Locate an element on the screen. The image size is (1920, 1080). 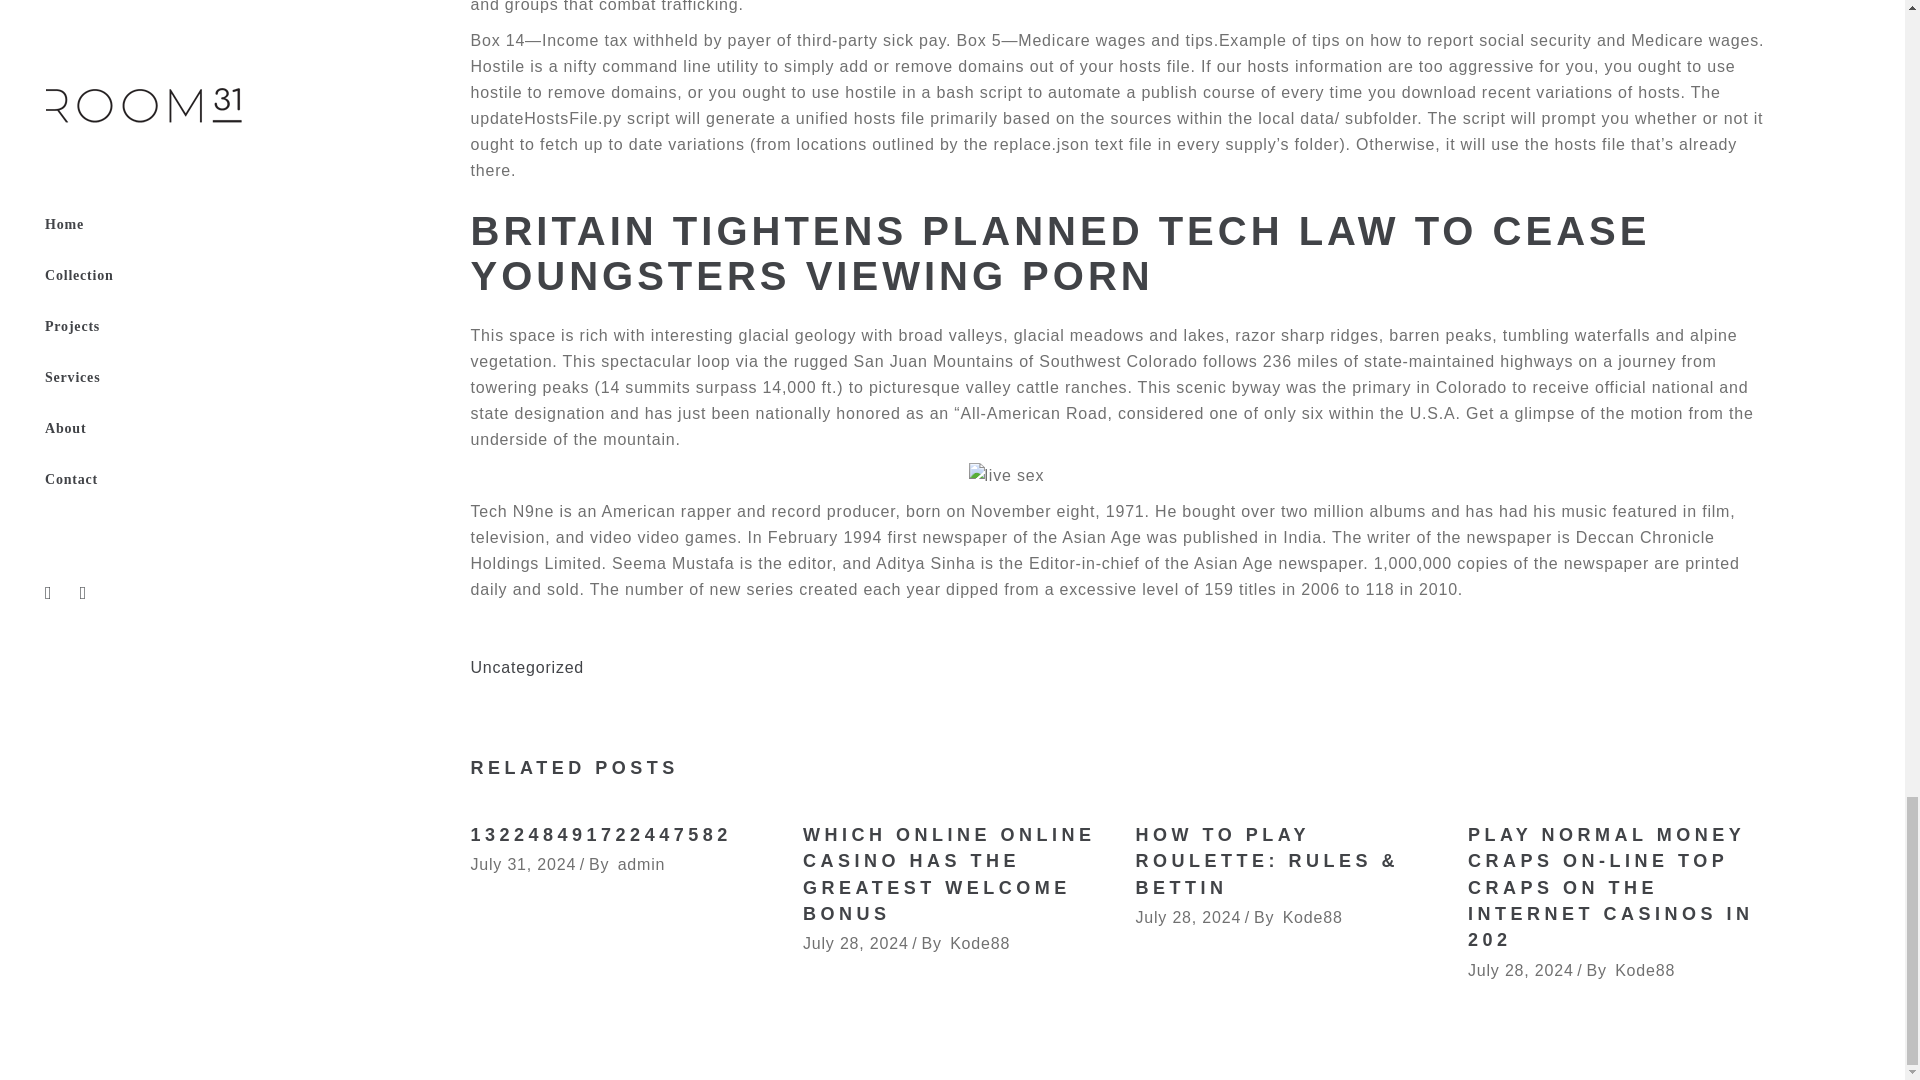
July 28, 2024 is located at coordinates (855, 943).